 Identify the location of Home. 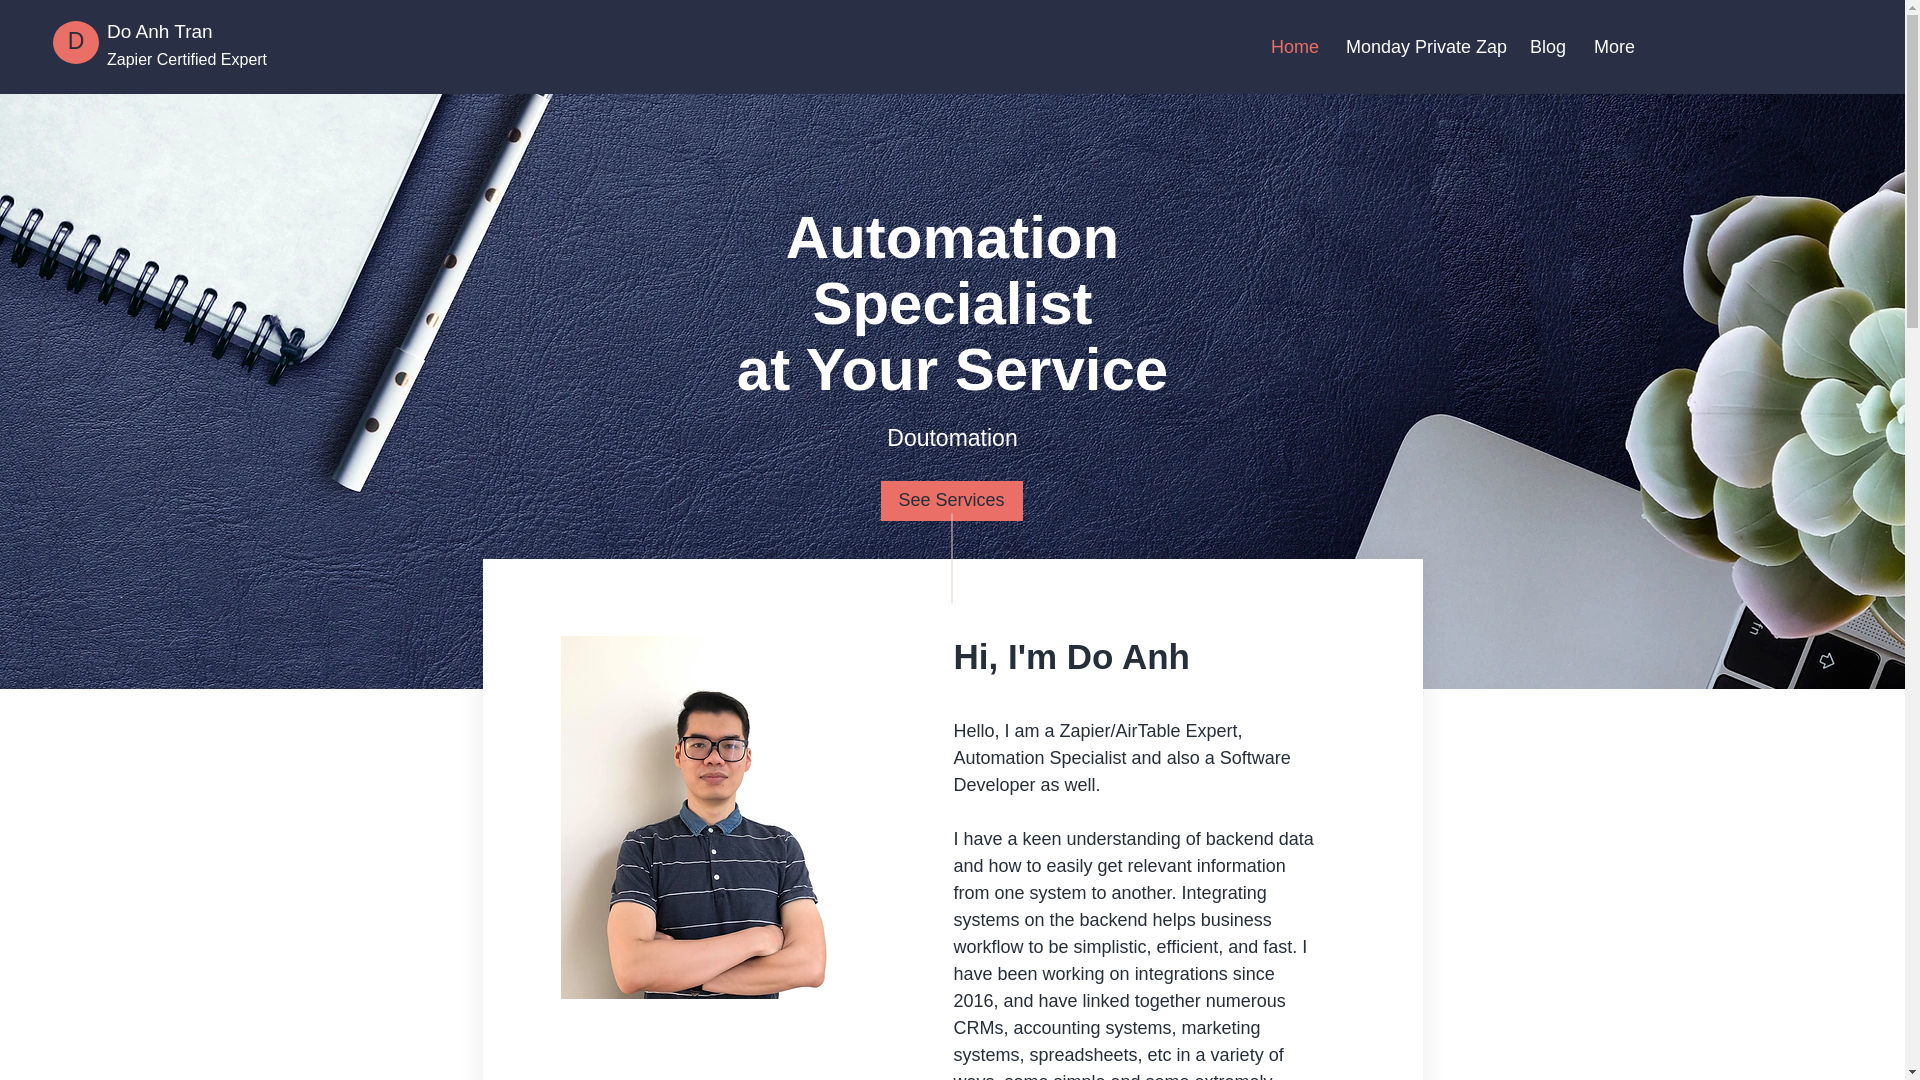
(1292, 46).